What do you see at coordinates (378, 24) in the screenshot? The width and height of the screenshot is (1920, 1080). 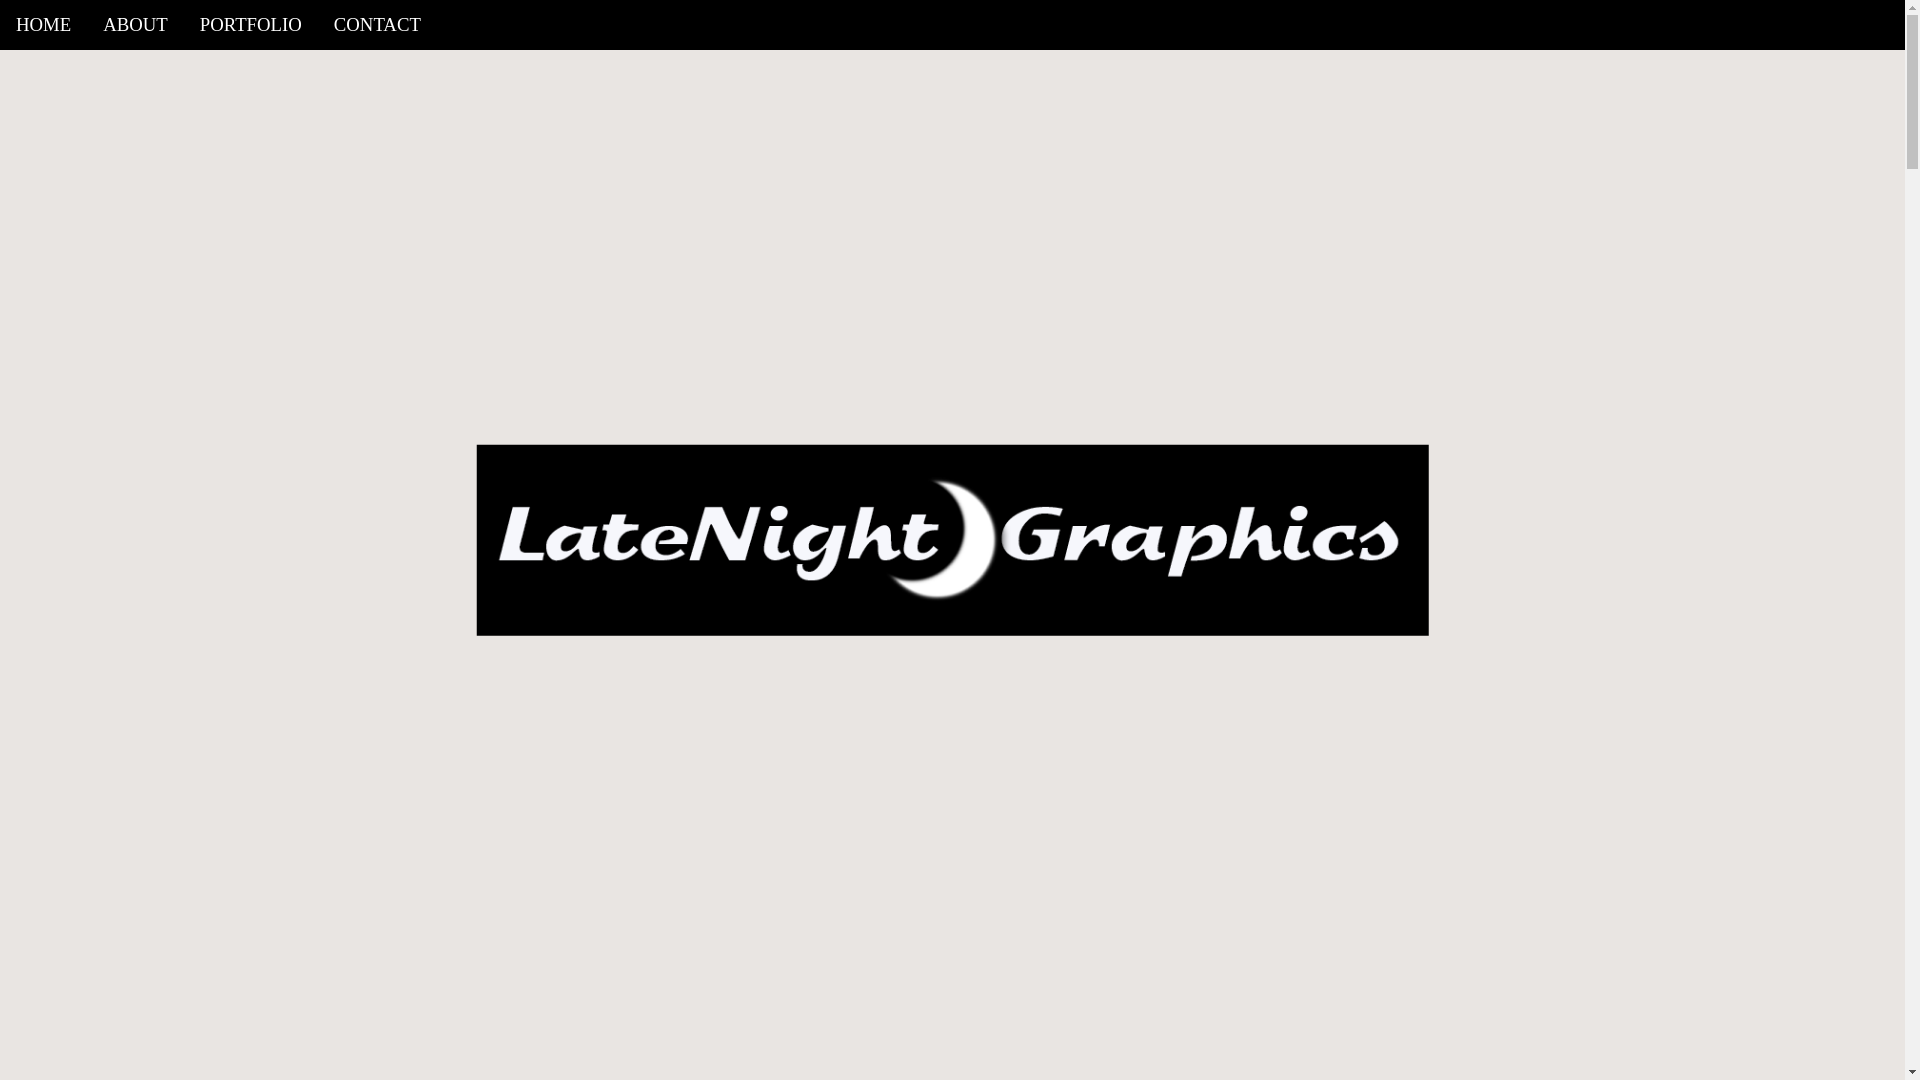 I see `CONTACT` at bounding box center [378, 24].